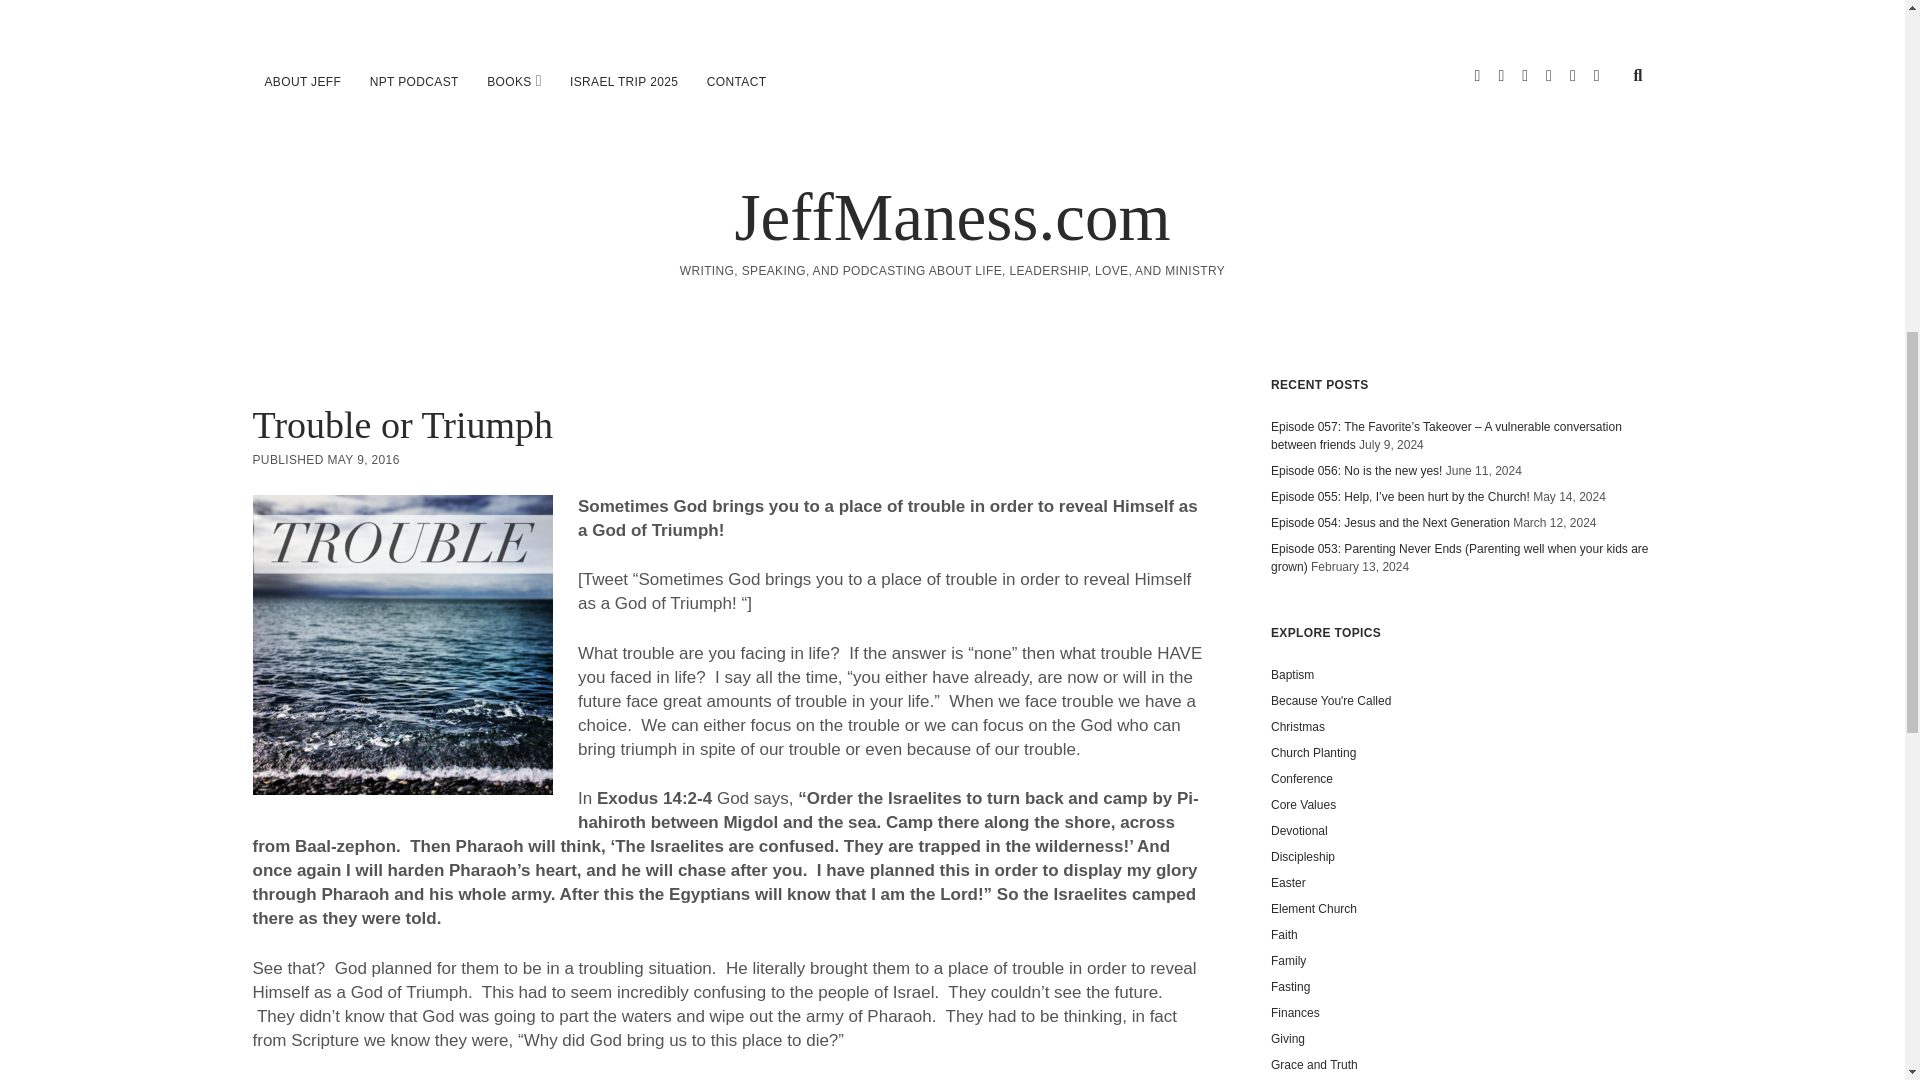  What do you see at coordinates (624, 82) in the screenshot?
I see `ISRAEL TRIP 2025` at bounding box center [624, 82].